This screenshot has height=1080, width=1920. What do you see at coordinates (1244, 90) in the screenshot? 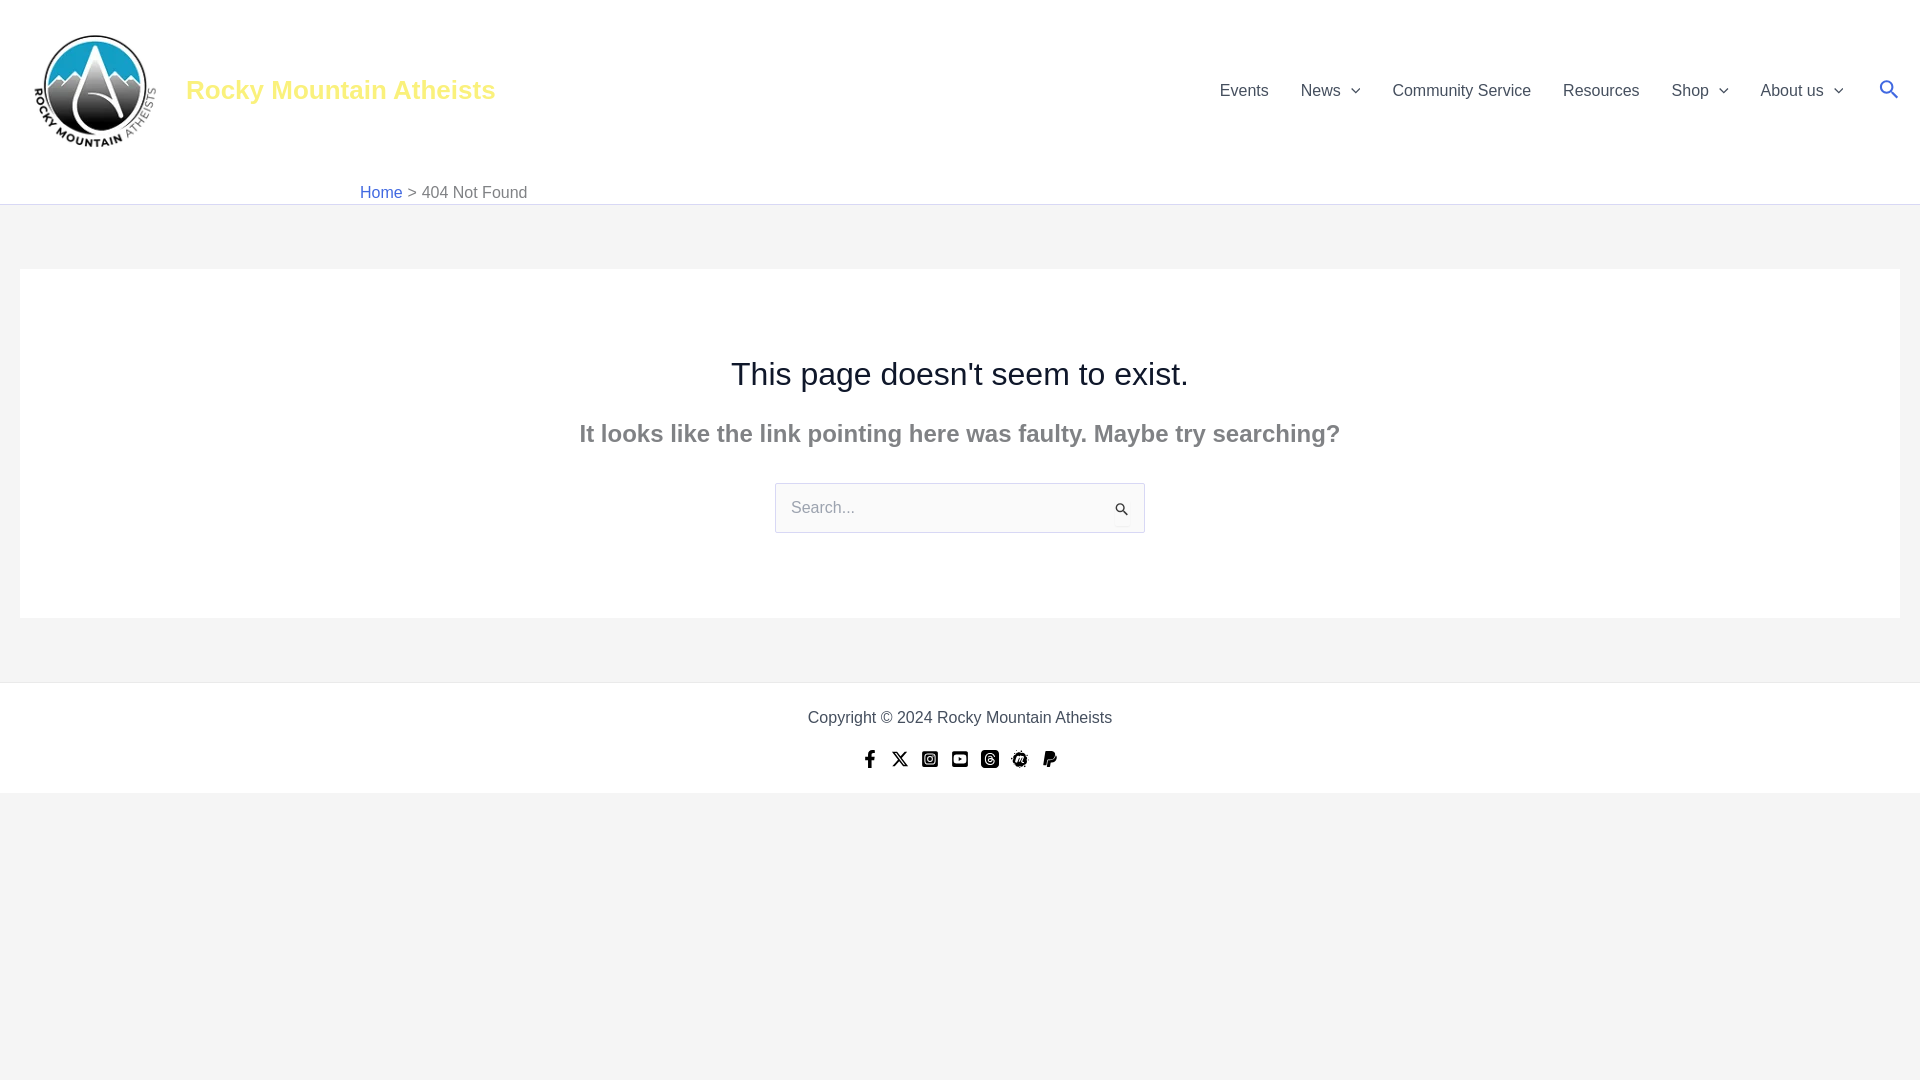
I see `Events` at bounding box center [1244, 90].